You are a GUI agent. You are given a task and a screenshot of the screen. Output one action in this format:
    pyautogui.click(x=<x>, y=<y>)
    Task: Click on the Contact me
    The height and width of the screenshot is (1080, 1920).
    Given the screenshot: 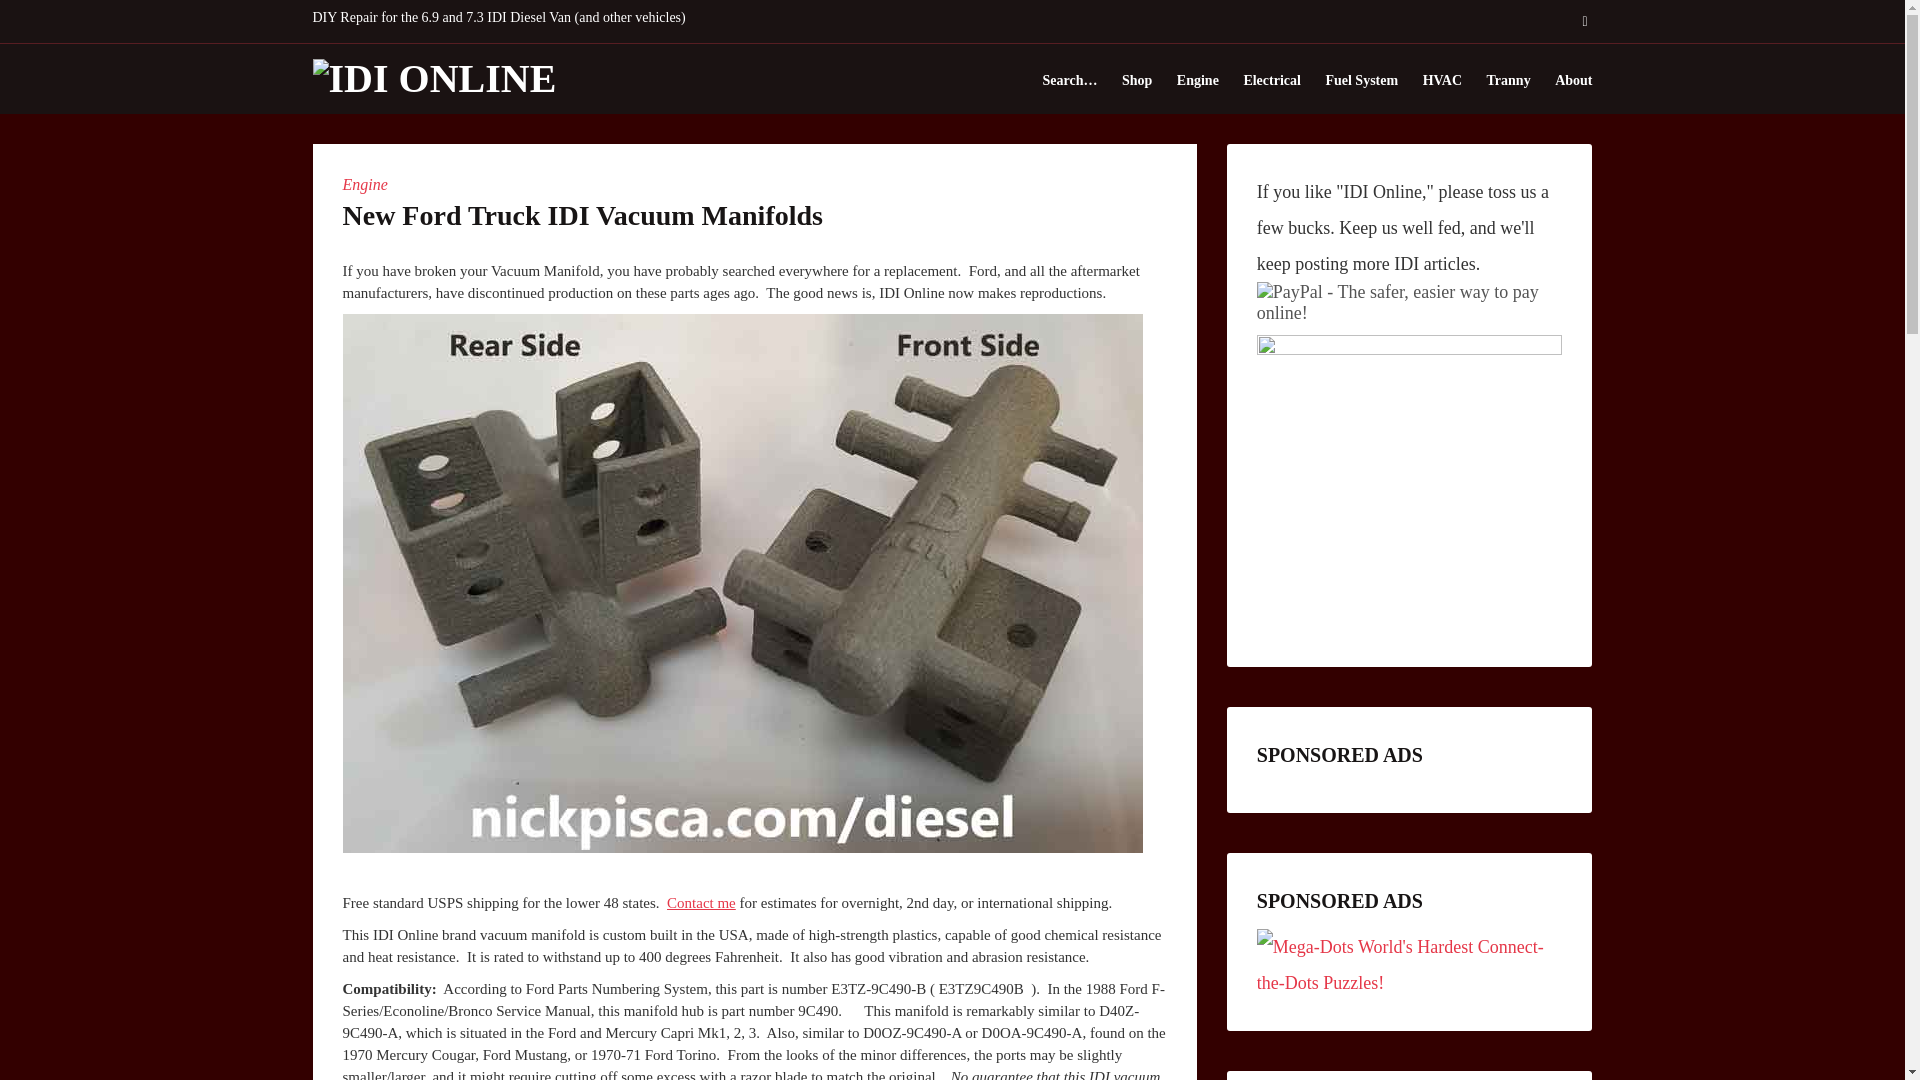 What is the action you would take?
    pyautogui.click(x=700, y=903)
    